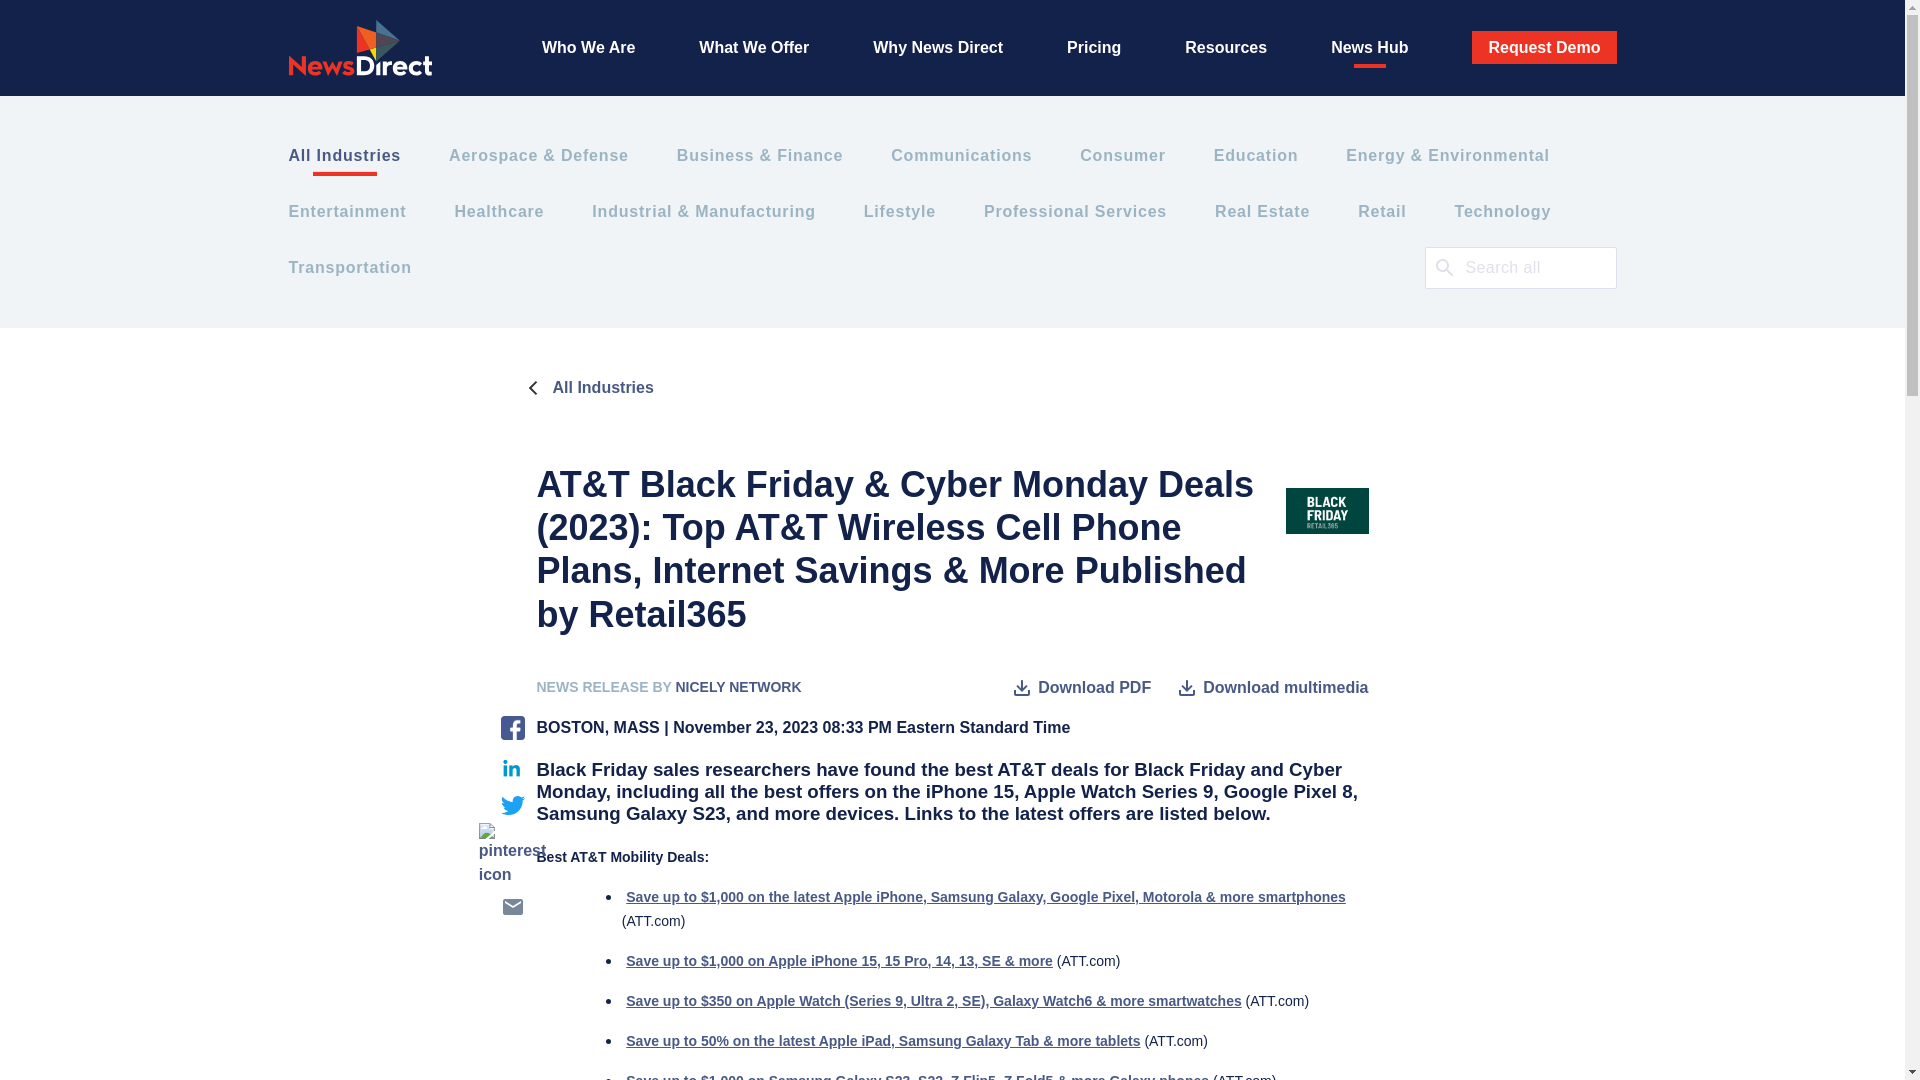 This screenshot has width=1920, height=1080. What do you see at coordinates (1075, 211) in the screenshot?
I see `Professional Services` at bounding box center [1075, 211].